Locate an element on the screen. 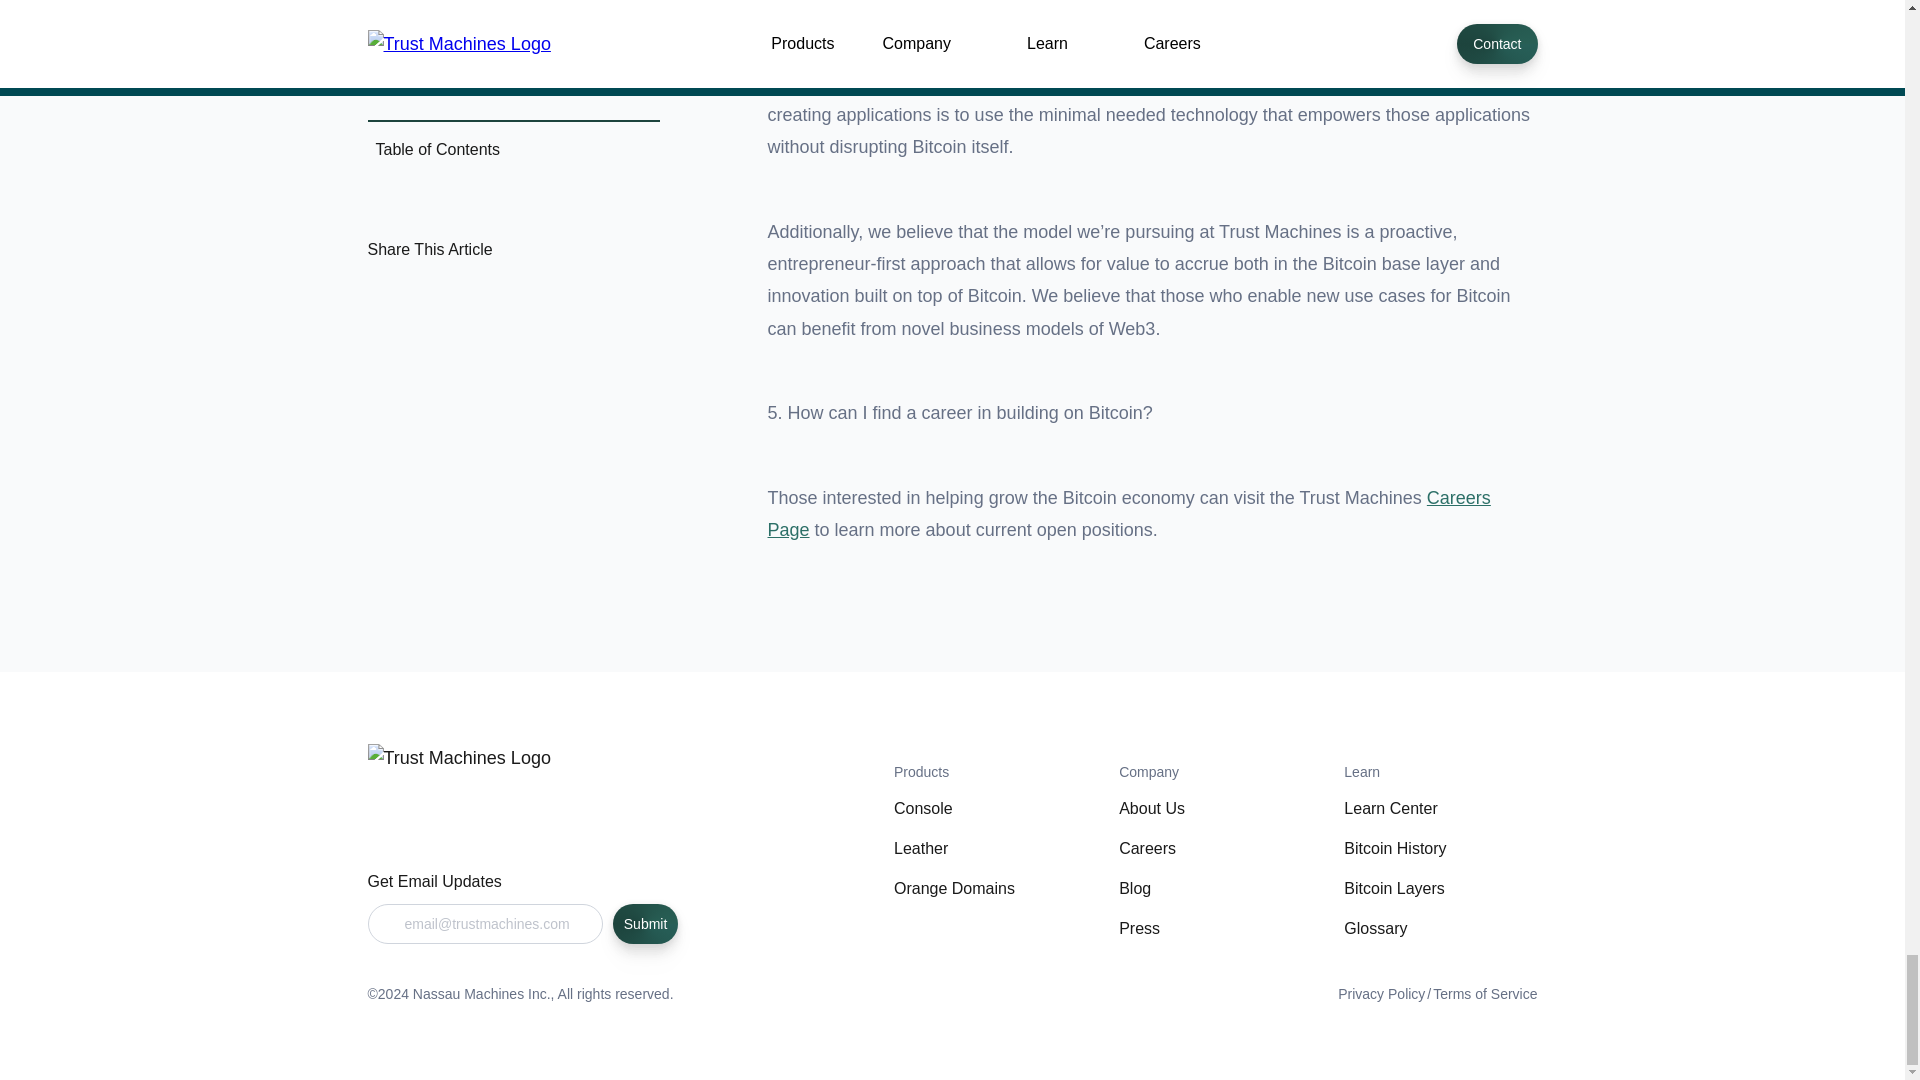 The image size is (1920, 1080). Leather is located at coordinates (921, 848).